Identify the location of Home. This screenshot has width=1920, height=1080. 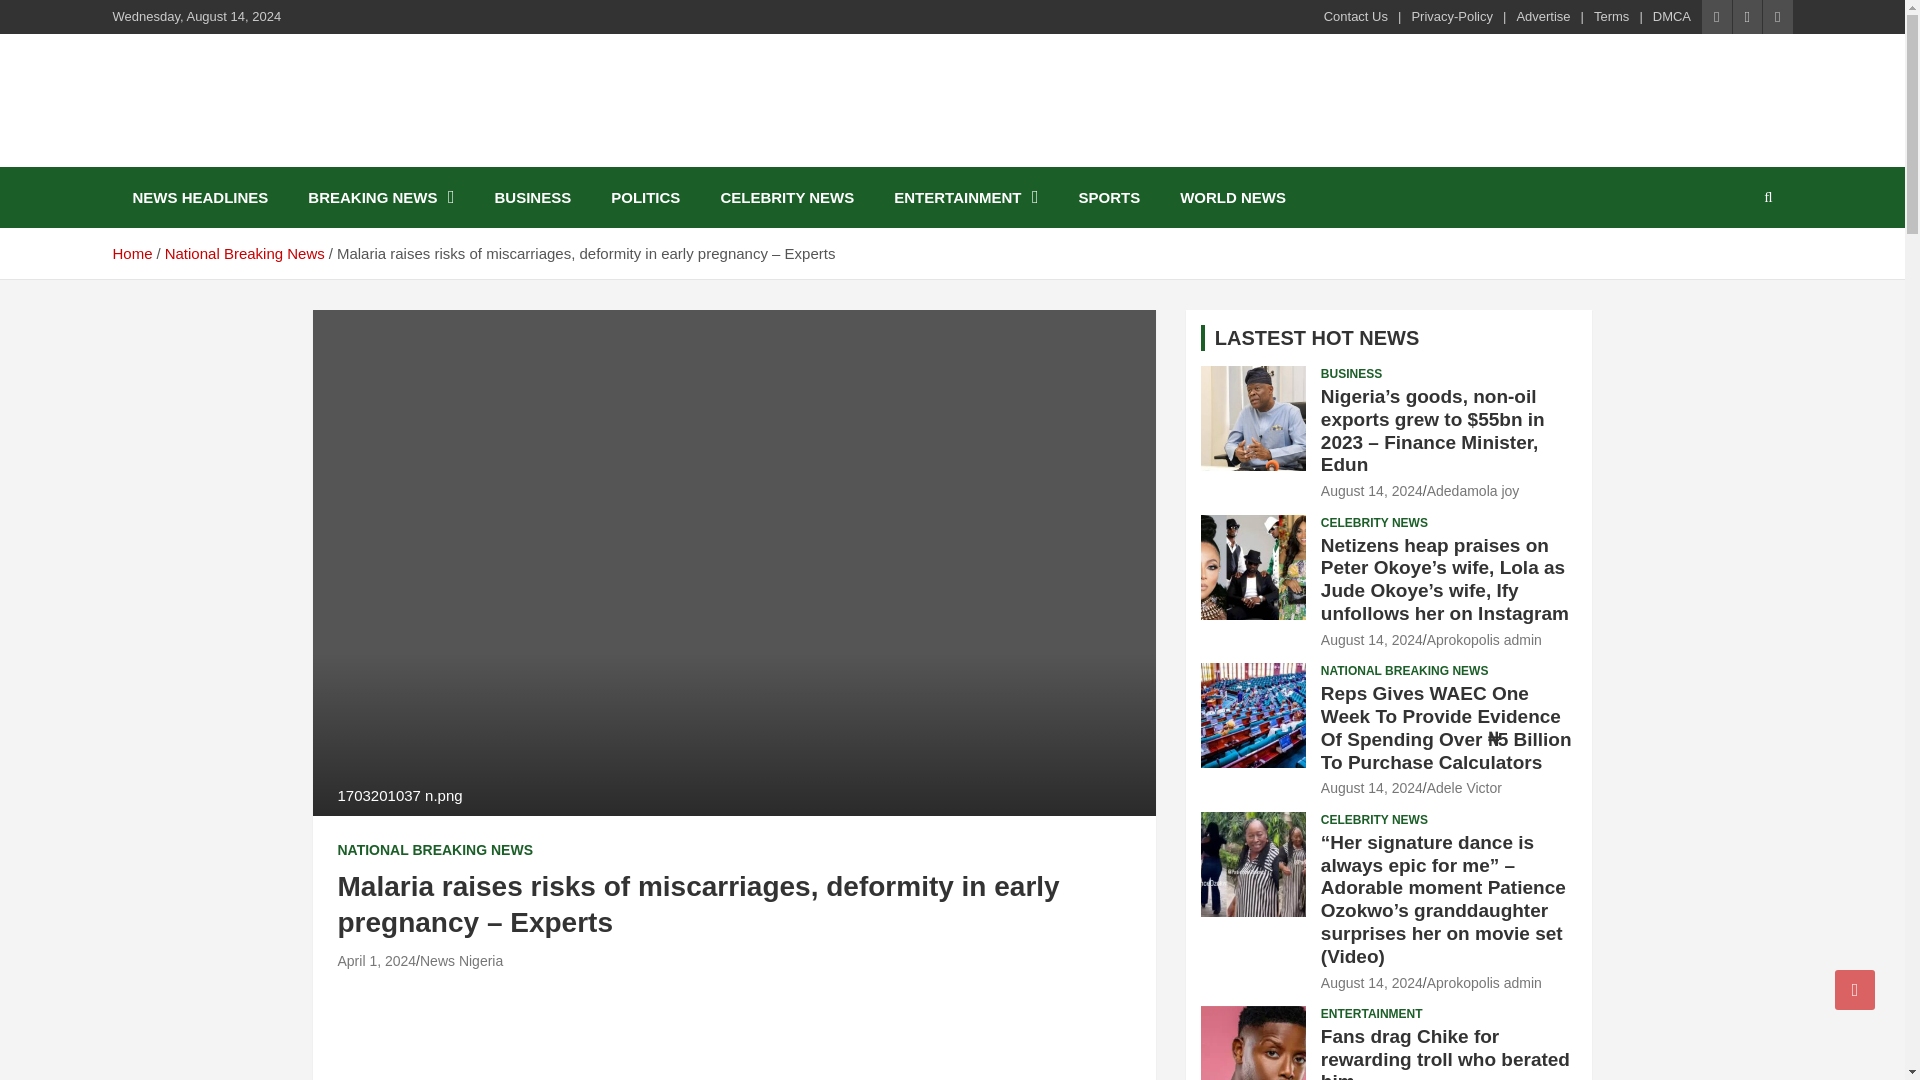
(131, 254).